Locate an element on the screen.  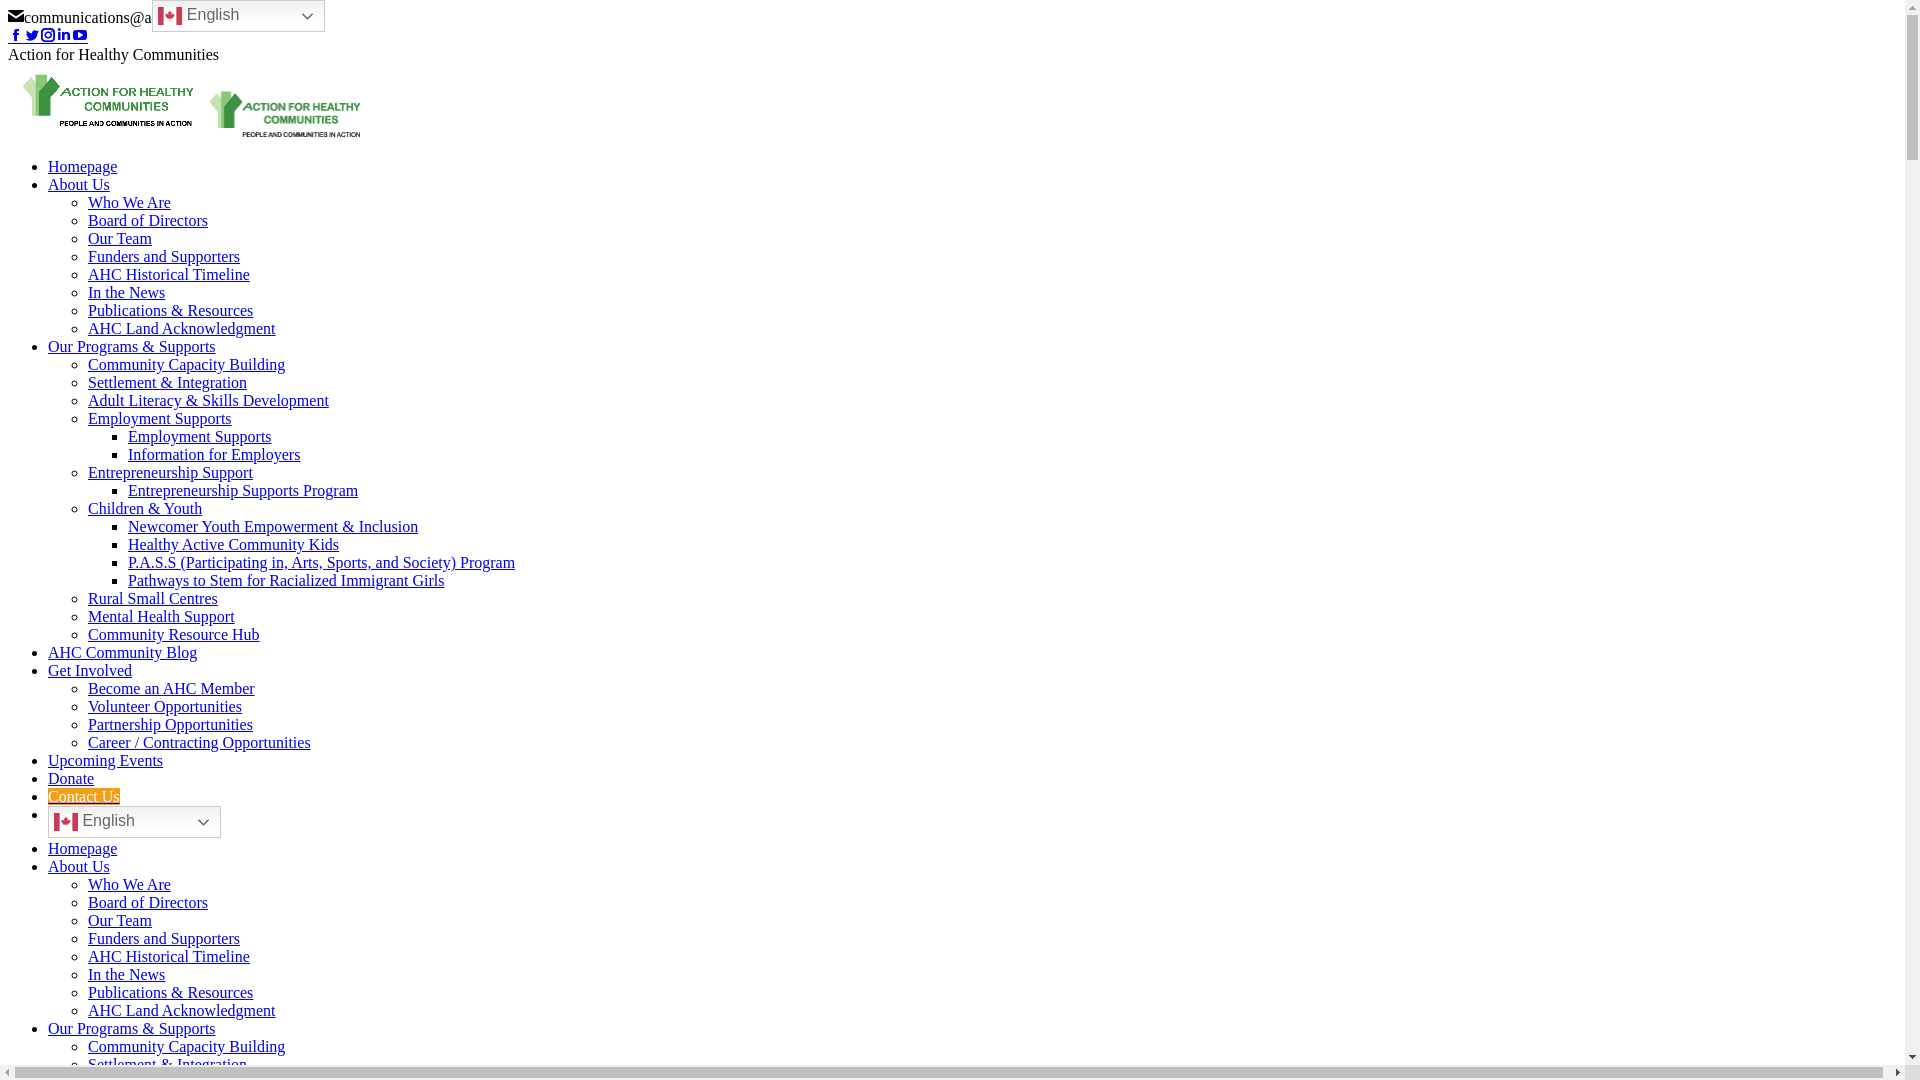
English is located at coordinates (134, 822).